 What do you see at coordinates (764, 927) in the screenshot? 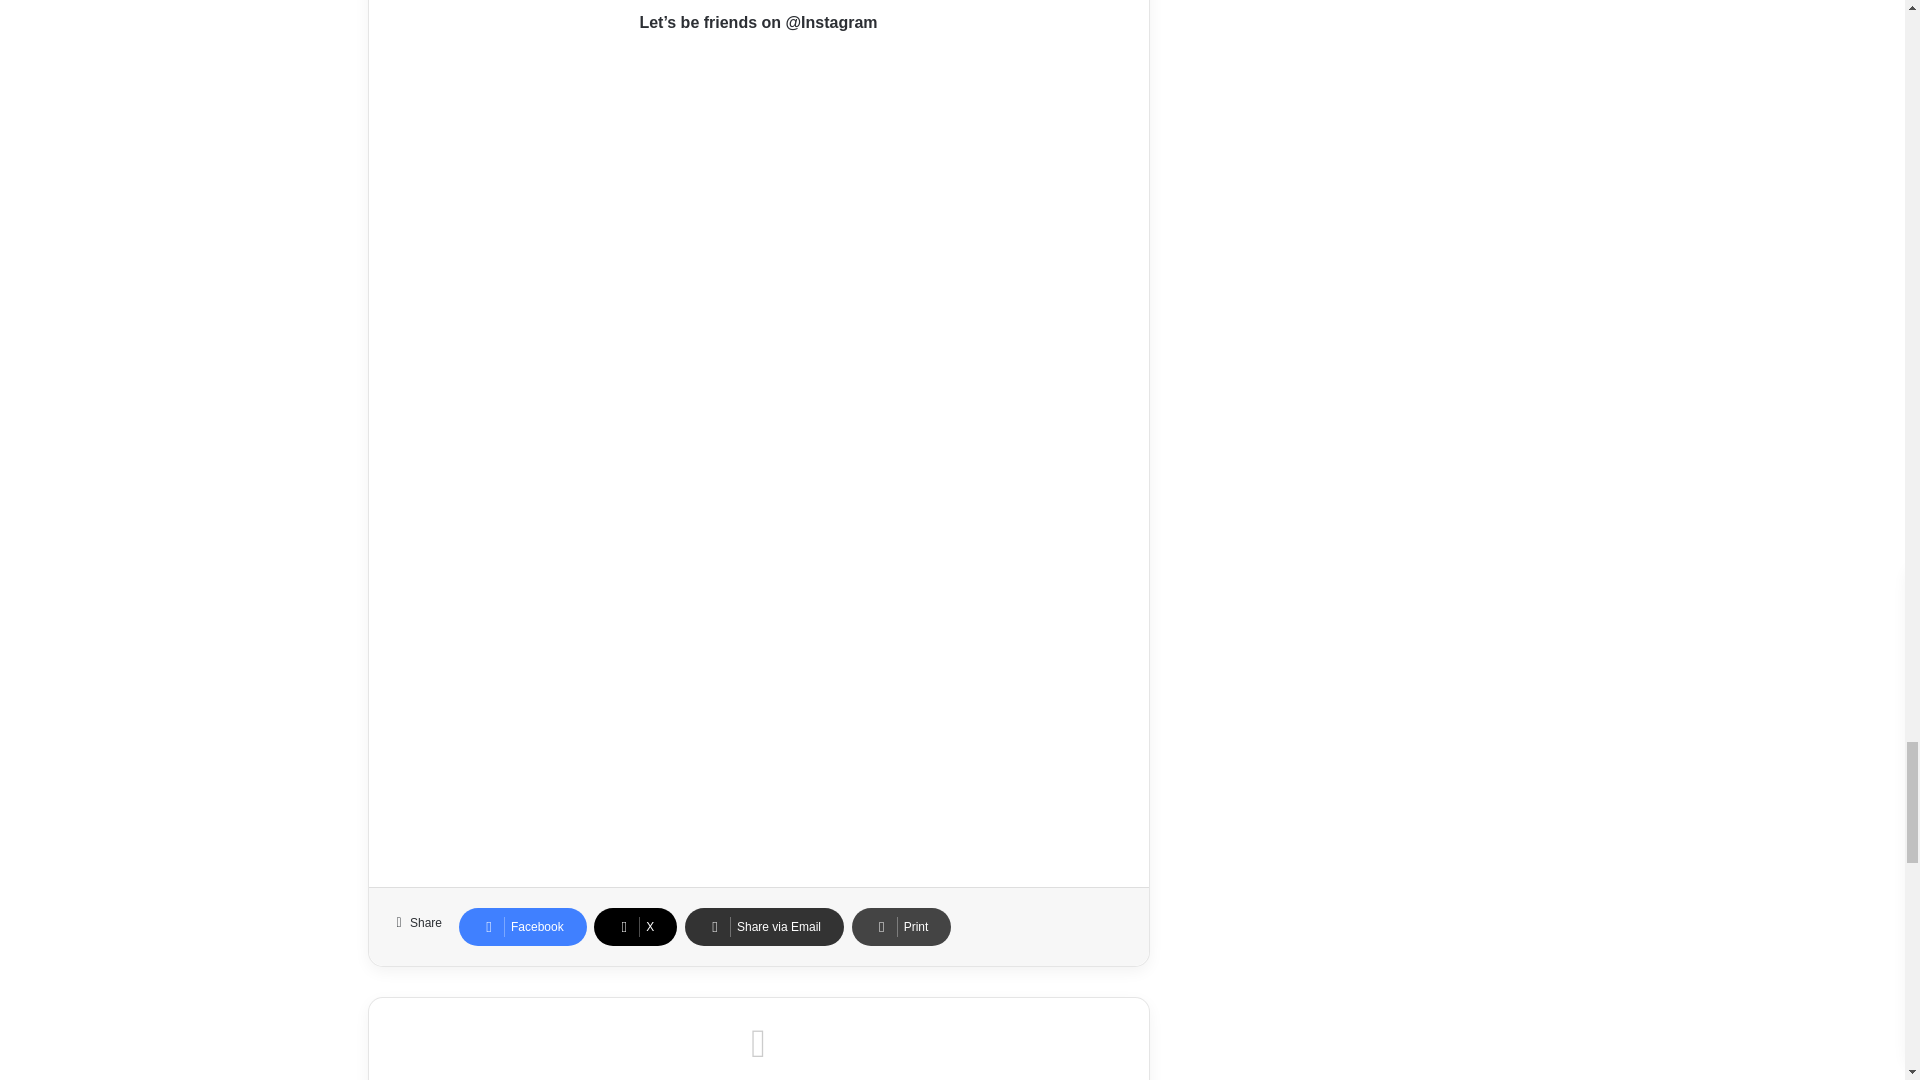
I see `Share via Email` at bounding box center [764, 927].